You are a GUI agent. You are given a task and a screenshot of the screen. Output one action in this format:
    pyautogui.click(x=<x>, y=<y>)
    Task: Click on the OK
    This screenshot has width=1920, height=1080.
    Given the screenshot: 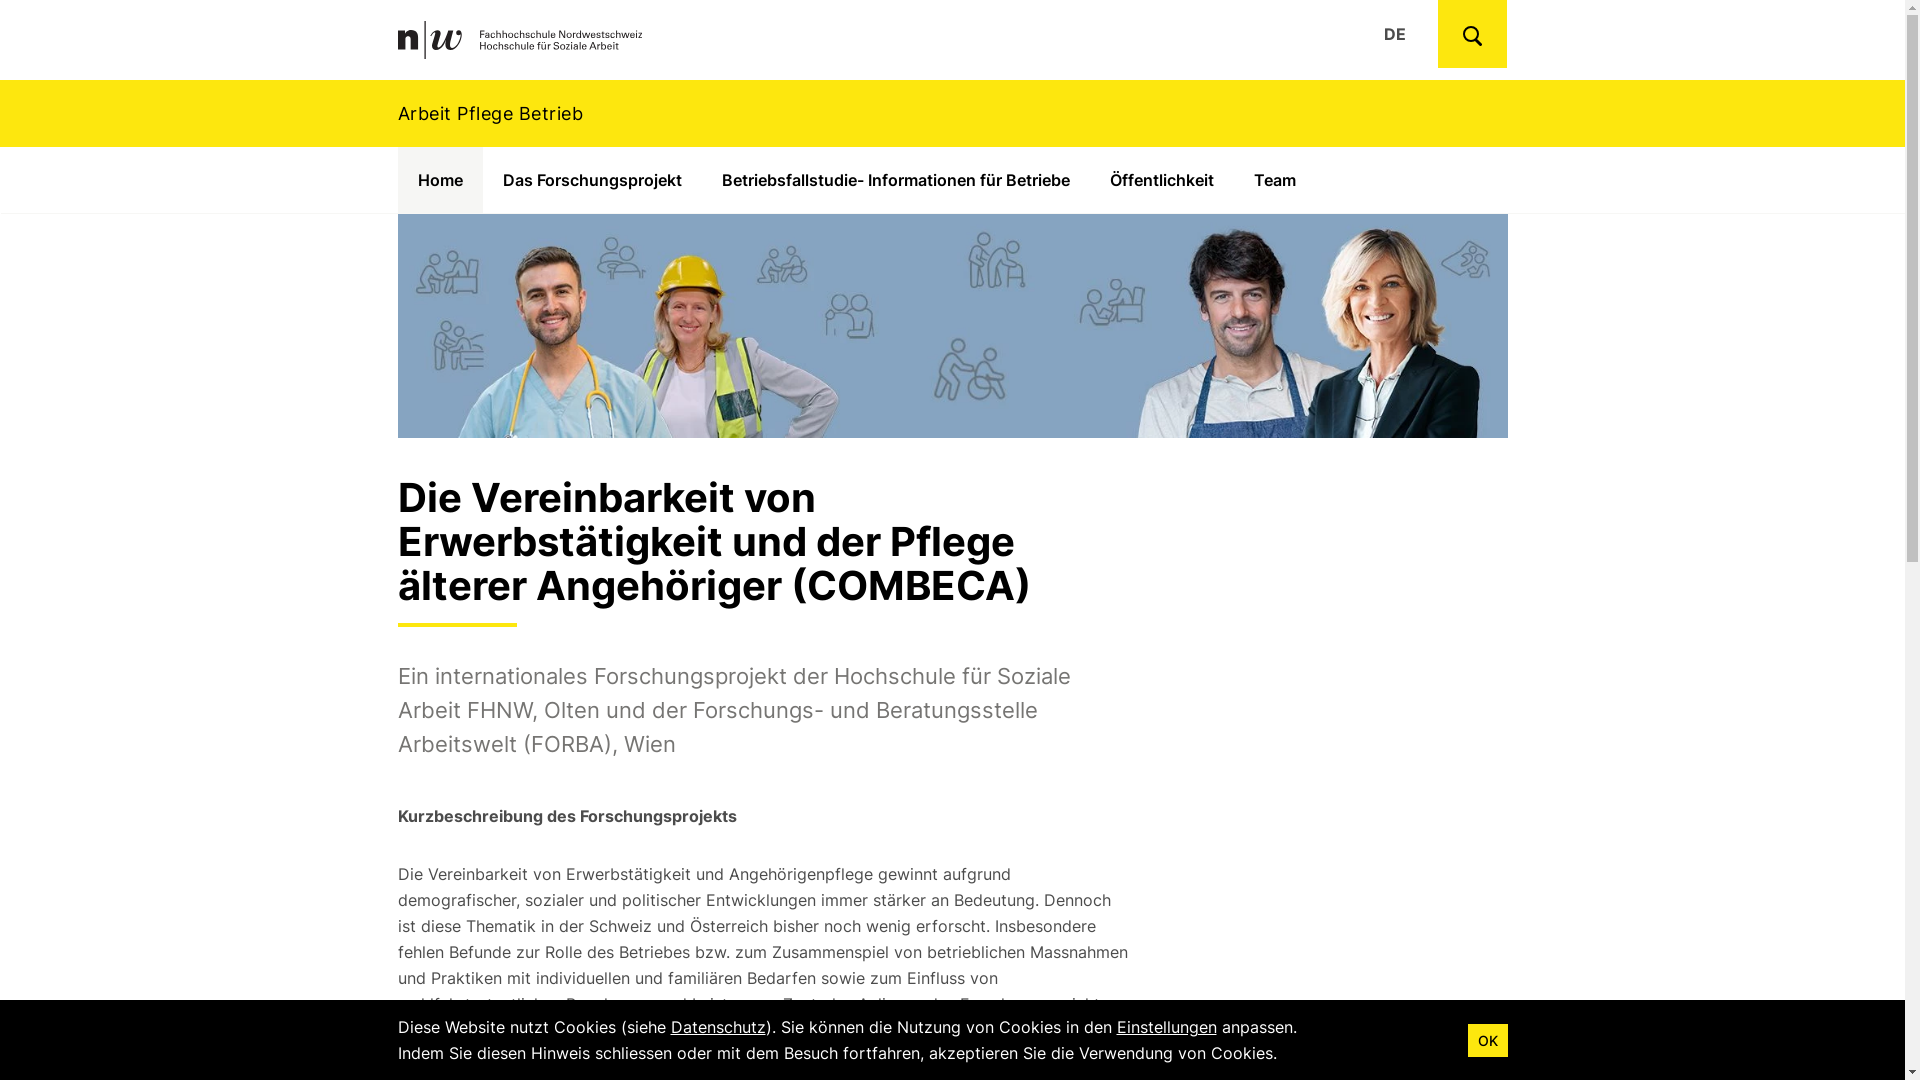 What is the action you would take?
    pyautogui.click(x=1488, y=1040)
    